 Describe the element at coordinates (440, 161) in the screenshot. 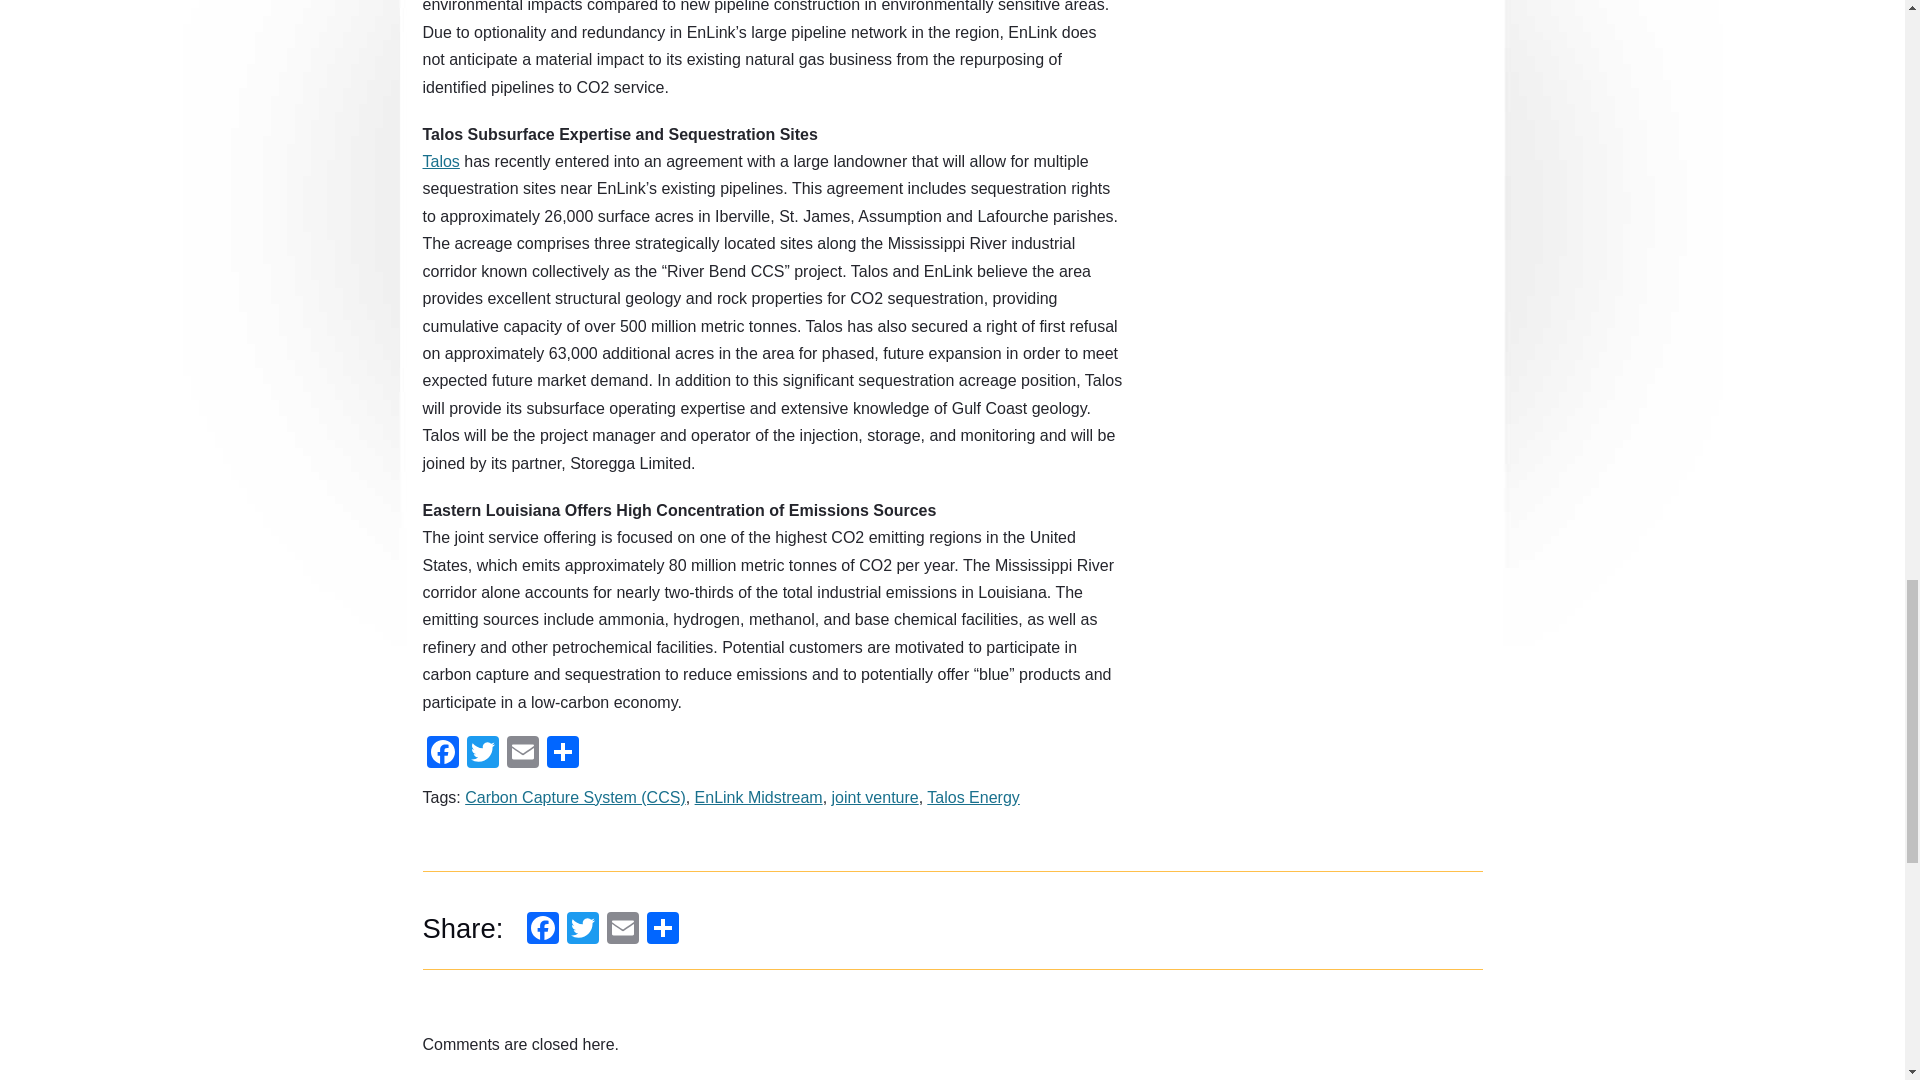

I see `Talos` at that location.